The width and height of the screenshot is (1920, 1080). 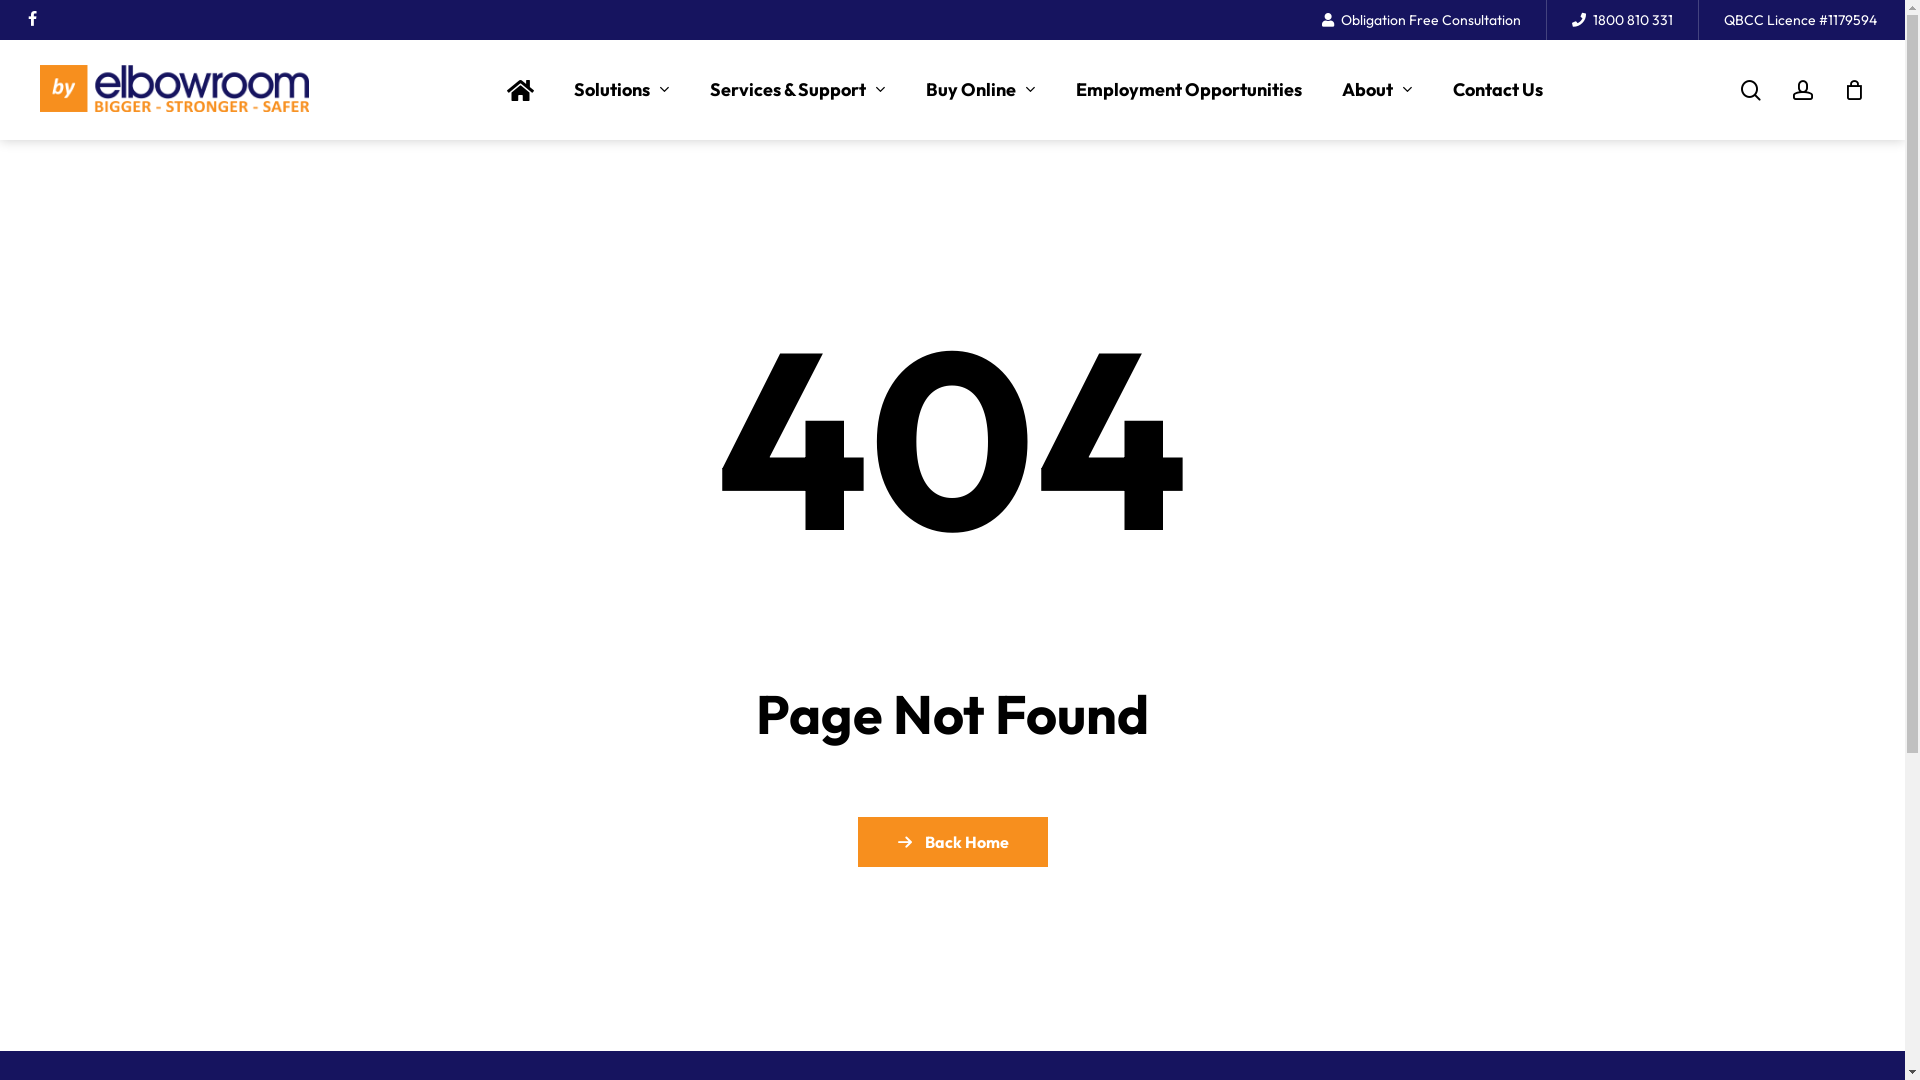 What do you see at coordinates (65, 20) in the screenshot?
I see `linkedin` at bounding box center [65, 20].